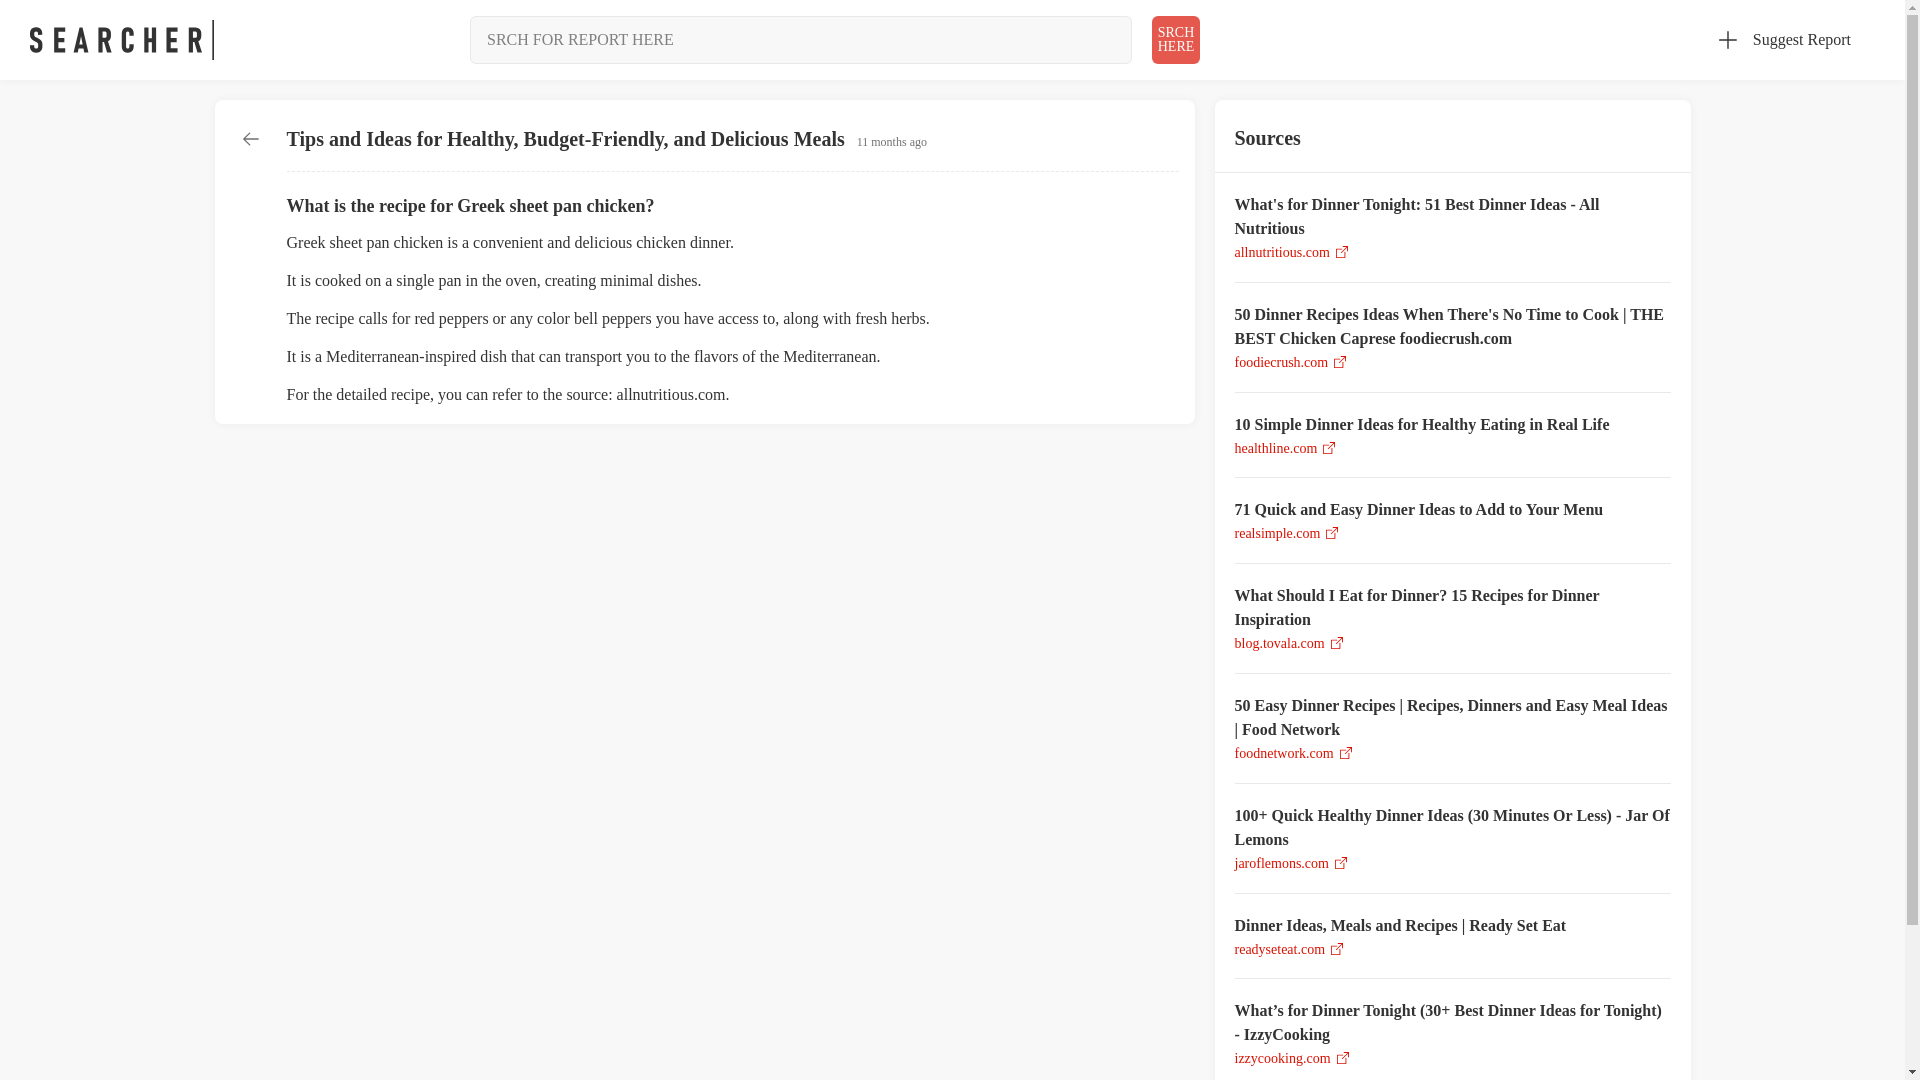  Describe the element at coordinates (122, 40) in the screenshot. I see `healthline.com` at that location.